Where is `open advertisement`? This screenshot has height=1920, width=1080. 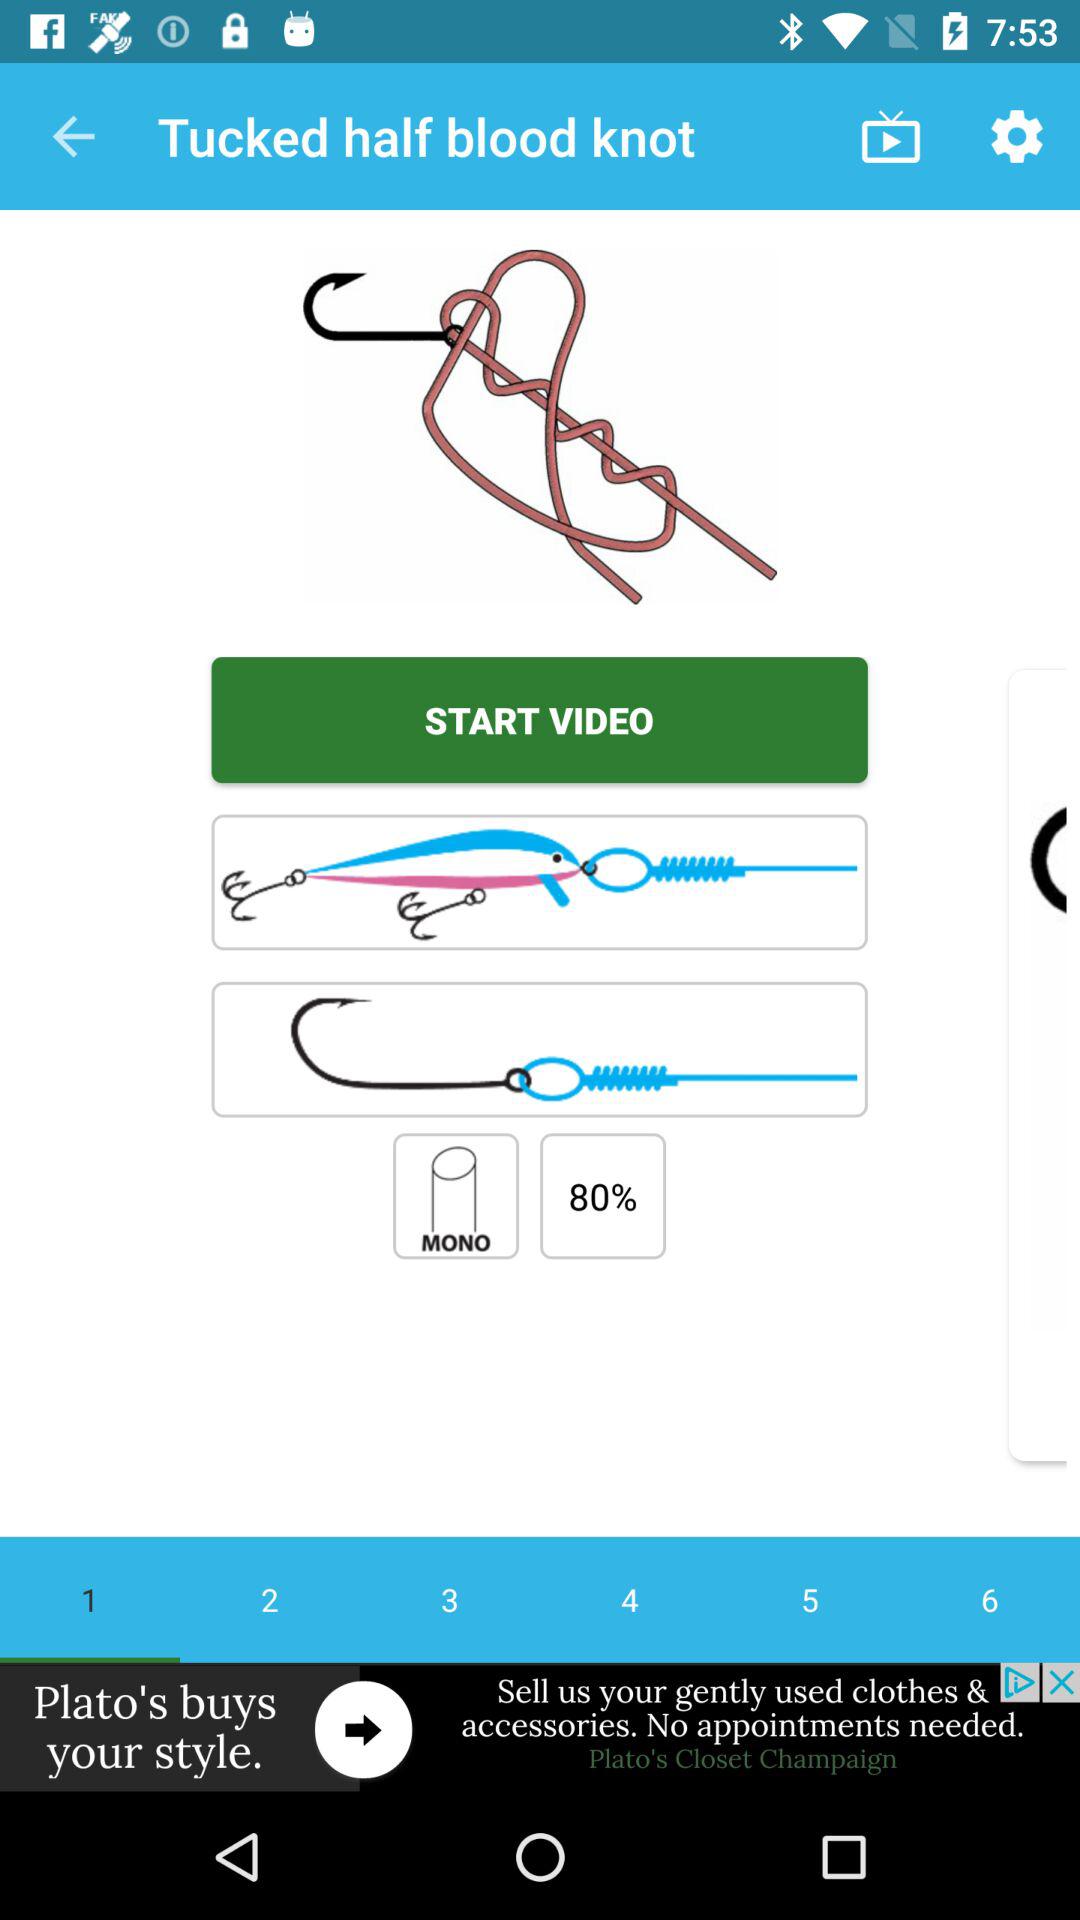 open advertisement is located at coordinates (540, 1728).